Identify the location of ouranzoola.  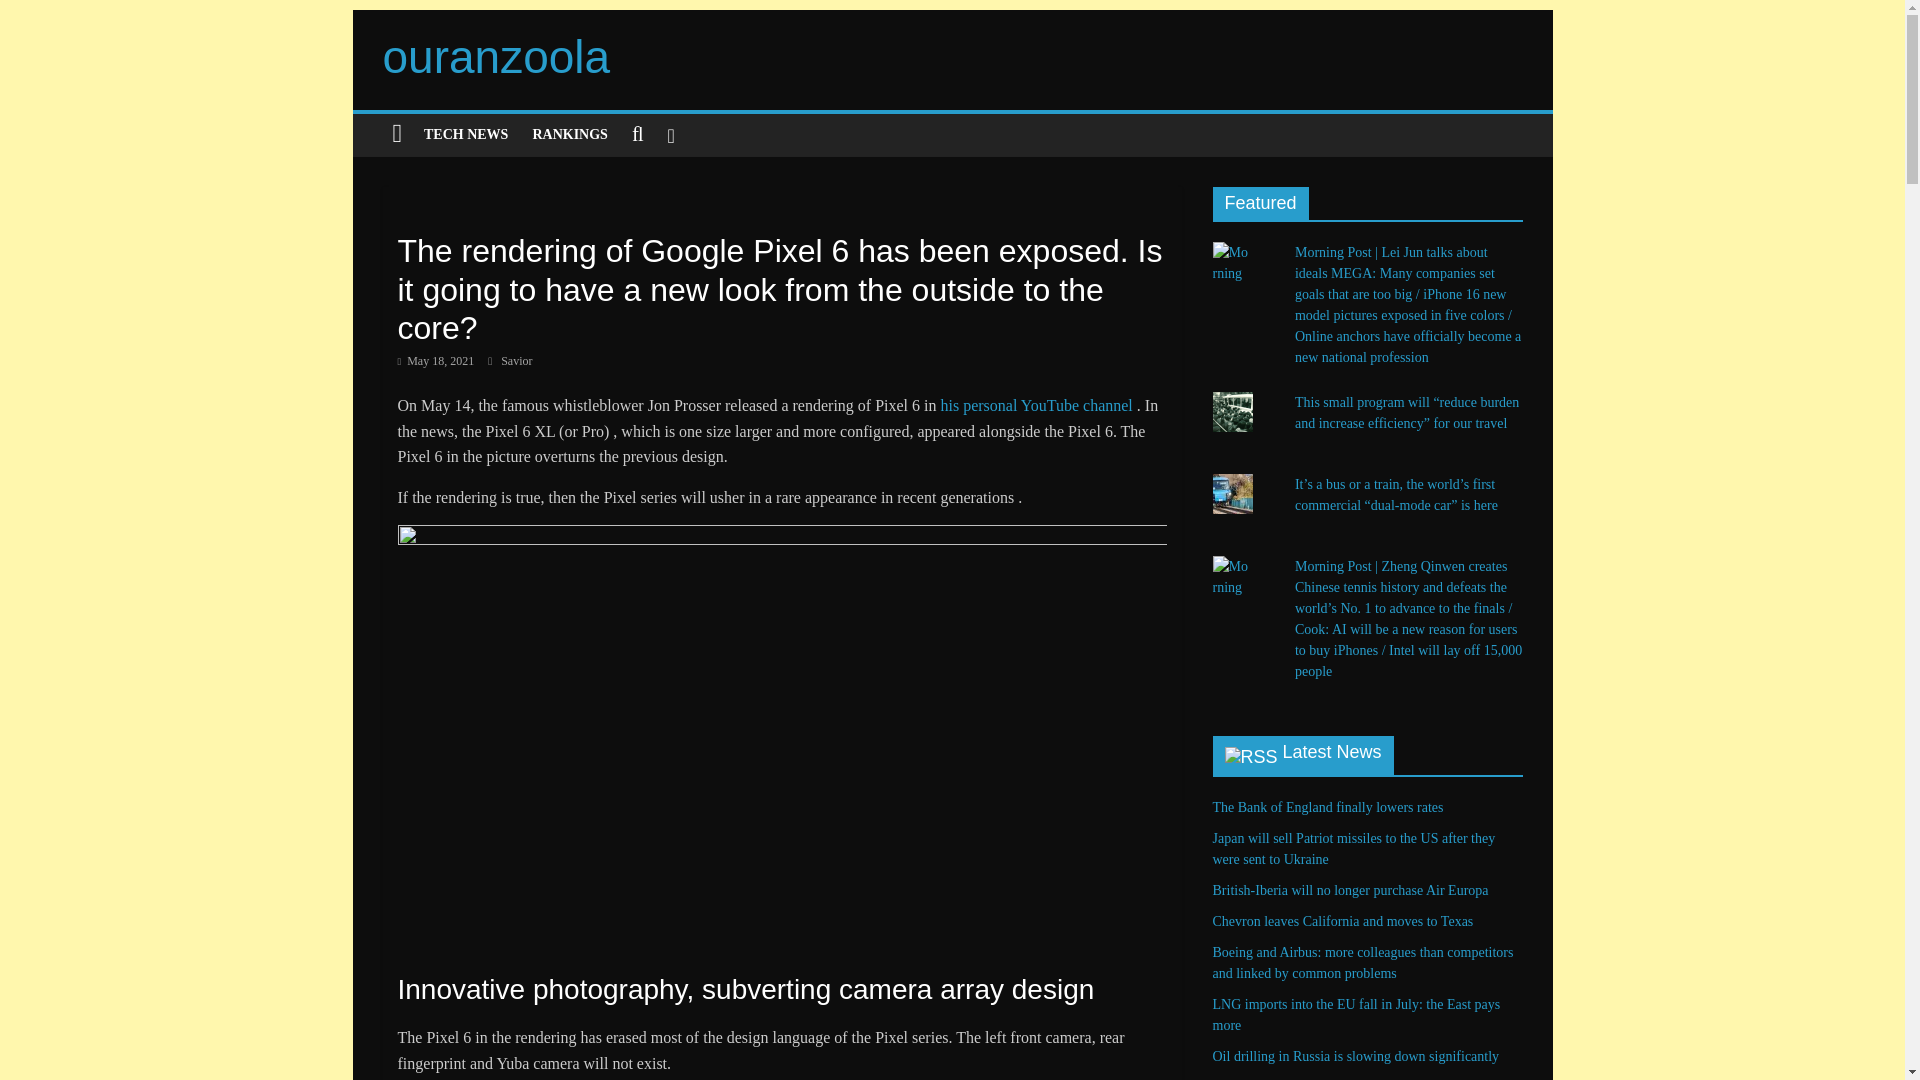
(496, 57).